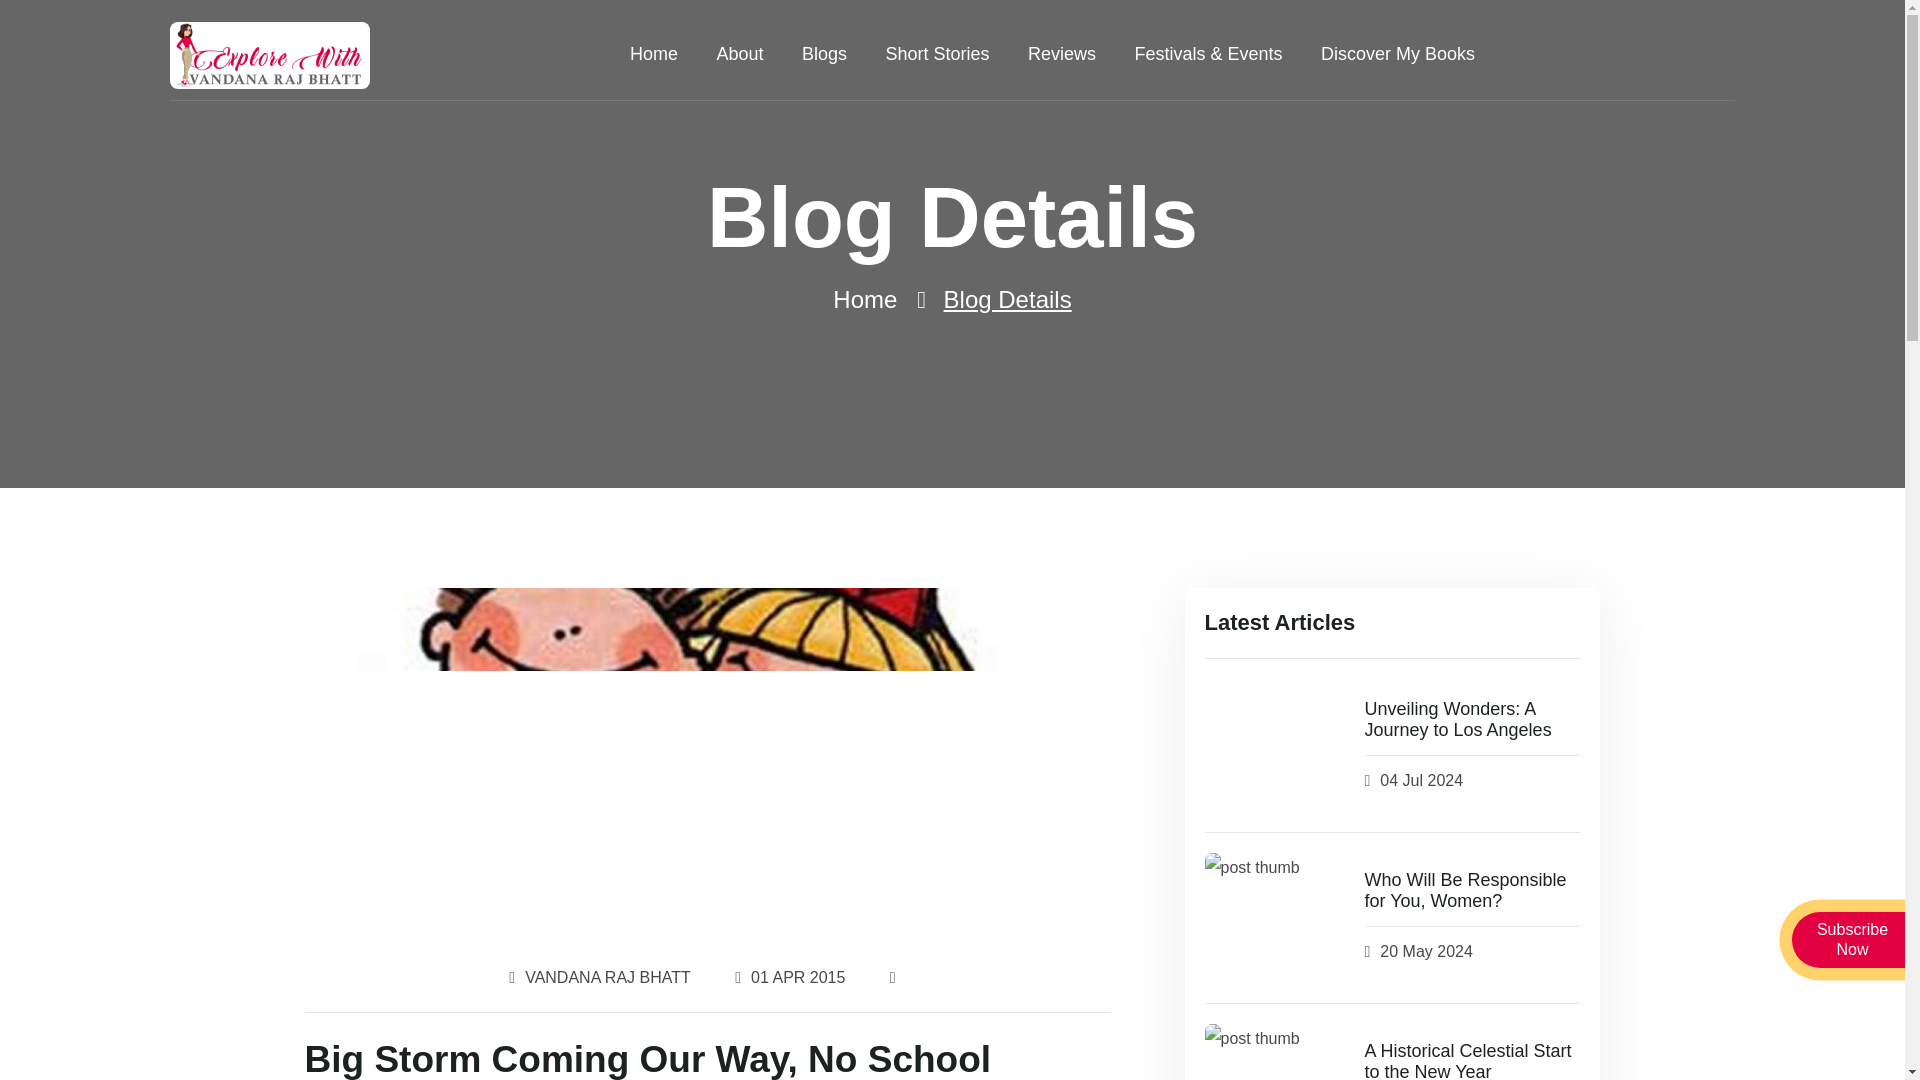  I want to click on A Historical Celestial Start to the New Year, so click(1472, 1060).